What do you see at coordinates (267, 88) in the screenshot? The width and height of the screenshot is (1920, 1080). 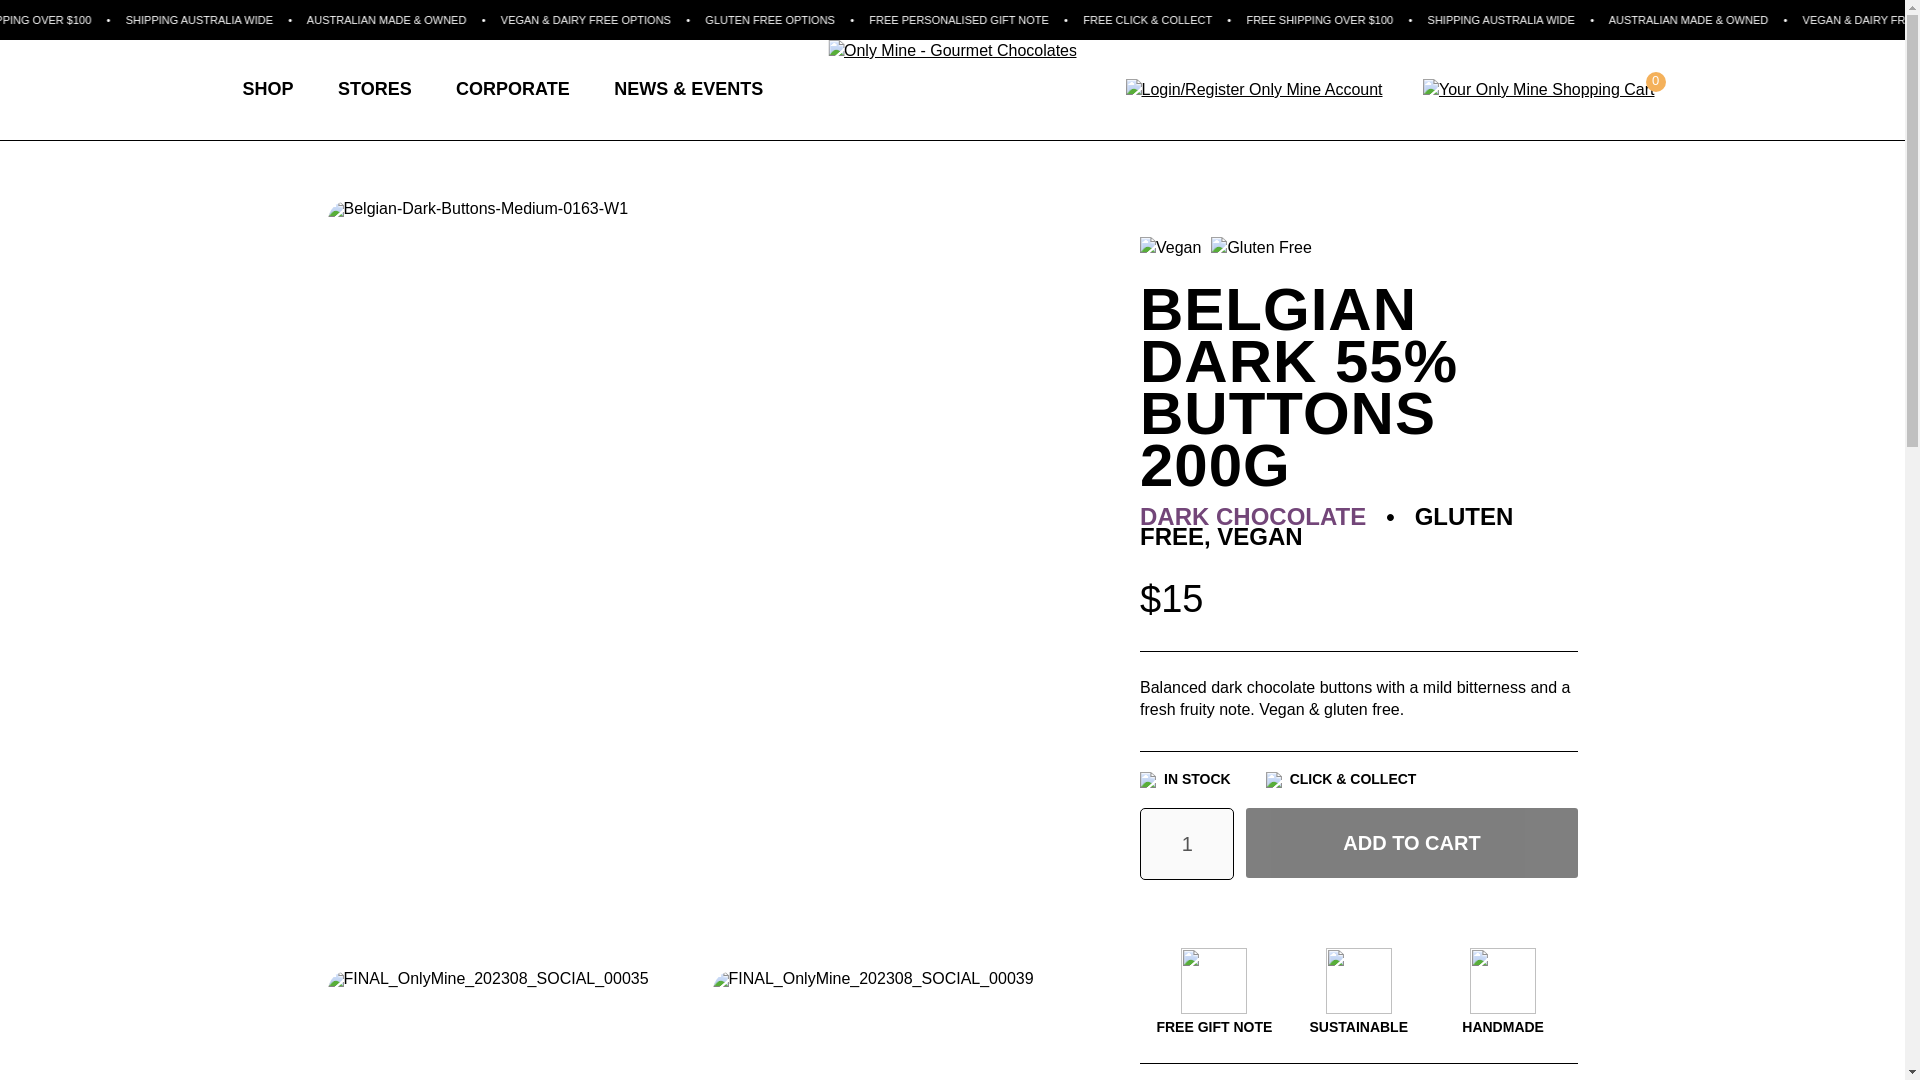 I see `SHOP` at bounding box center [267, 88].